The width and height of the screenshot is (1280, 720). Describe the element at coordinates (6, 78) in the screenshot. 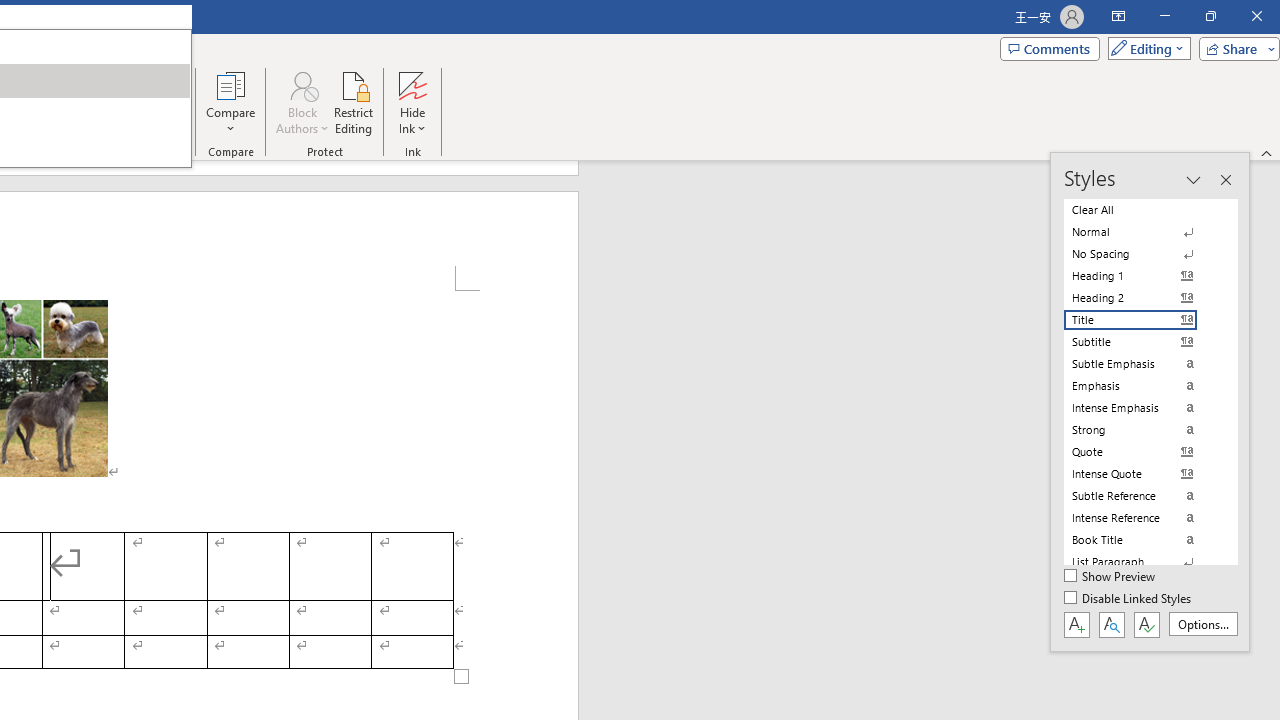

I see `Open` at that location.